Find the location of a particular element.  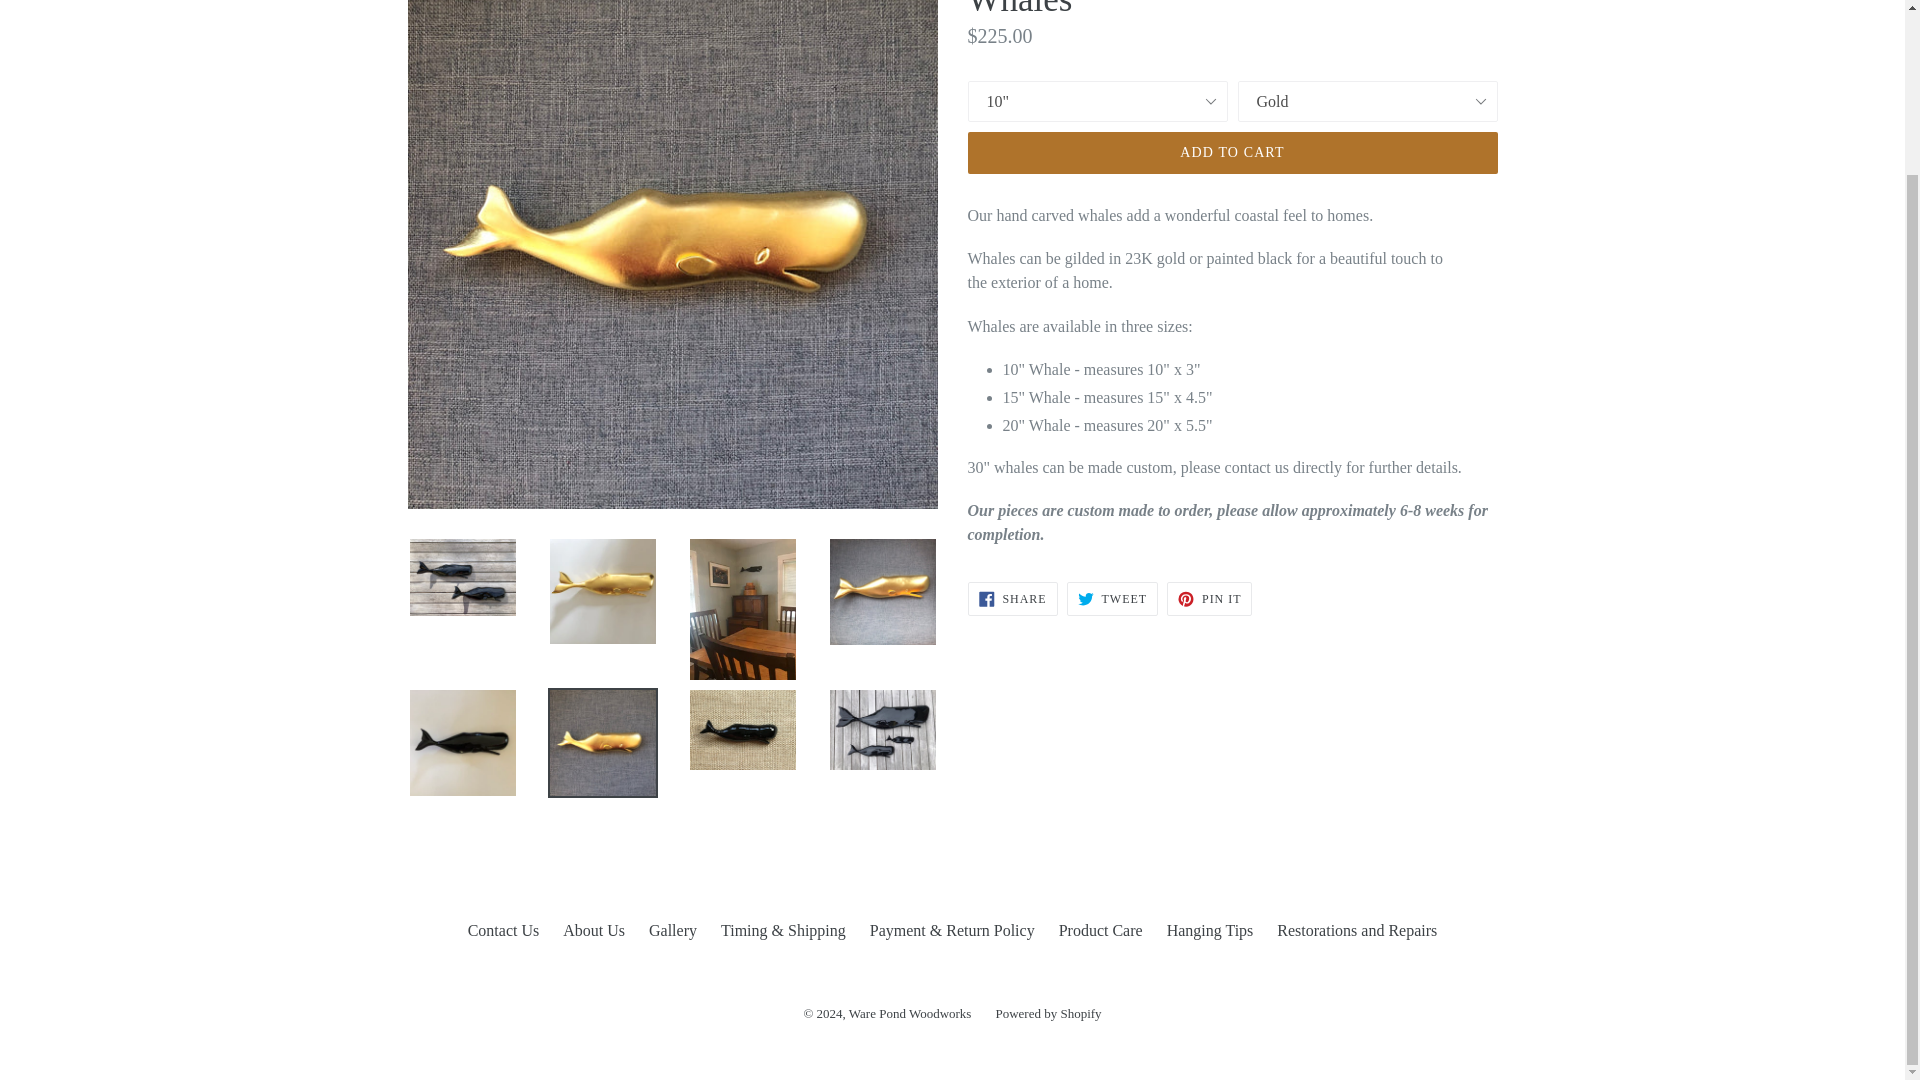

Product Care is located at coordinates (1012, 598).